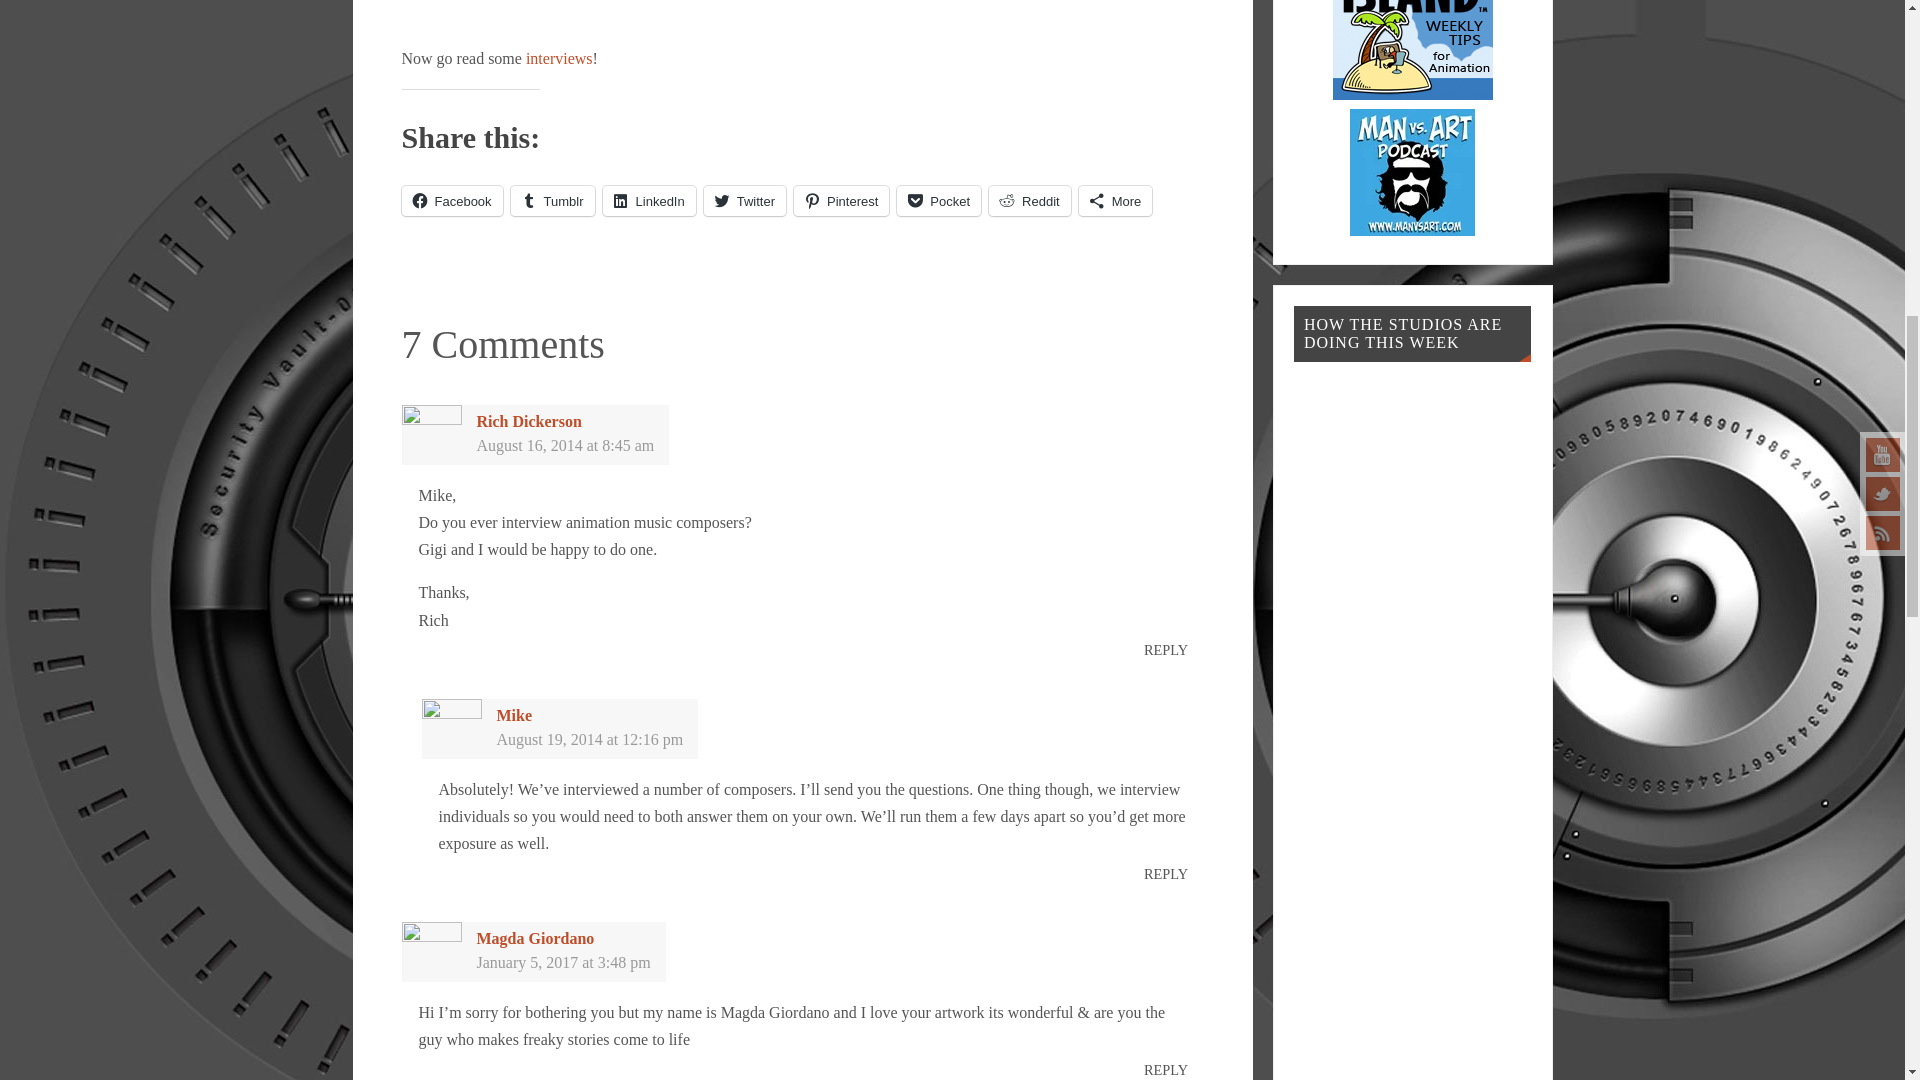 The width and height of the screenshot is (1920, 1080). I want to click on August 19, 2014 at 12:16 pm, so click(589, 740).